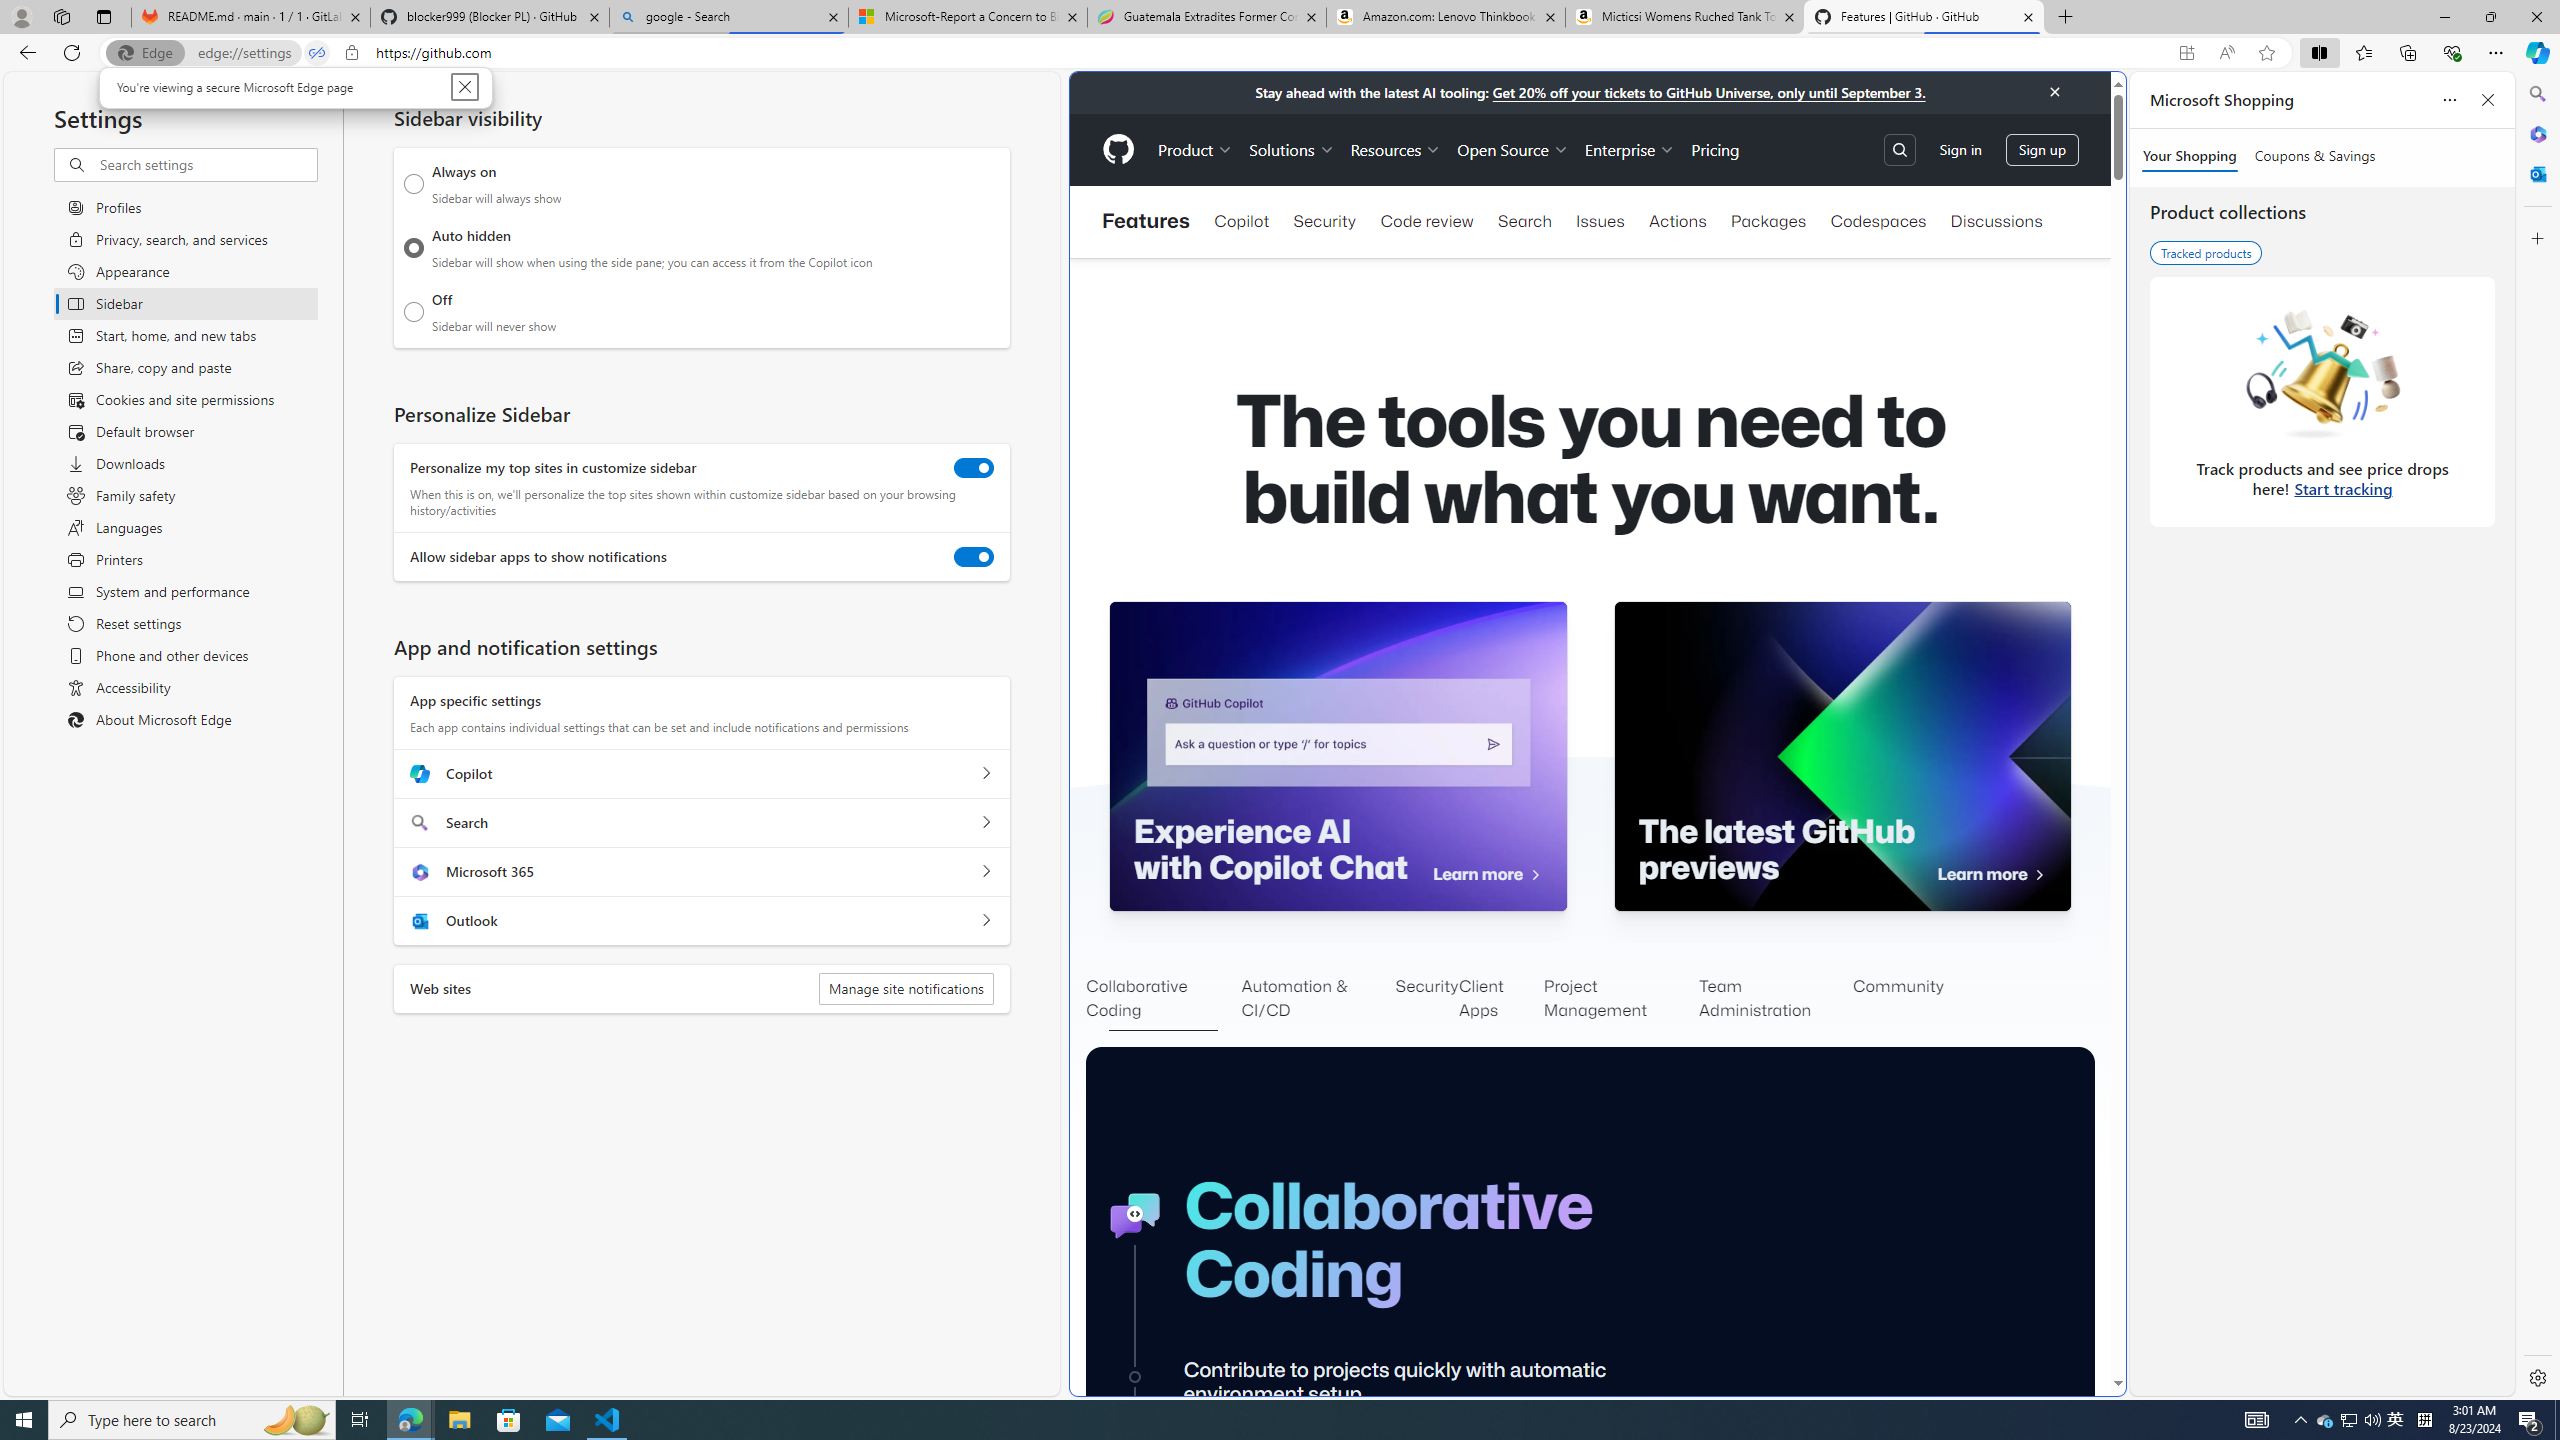  What do you see at coordinates (1394, 149) in the screenshot?
I see `Resources` at bounding box center [1394, 149].